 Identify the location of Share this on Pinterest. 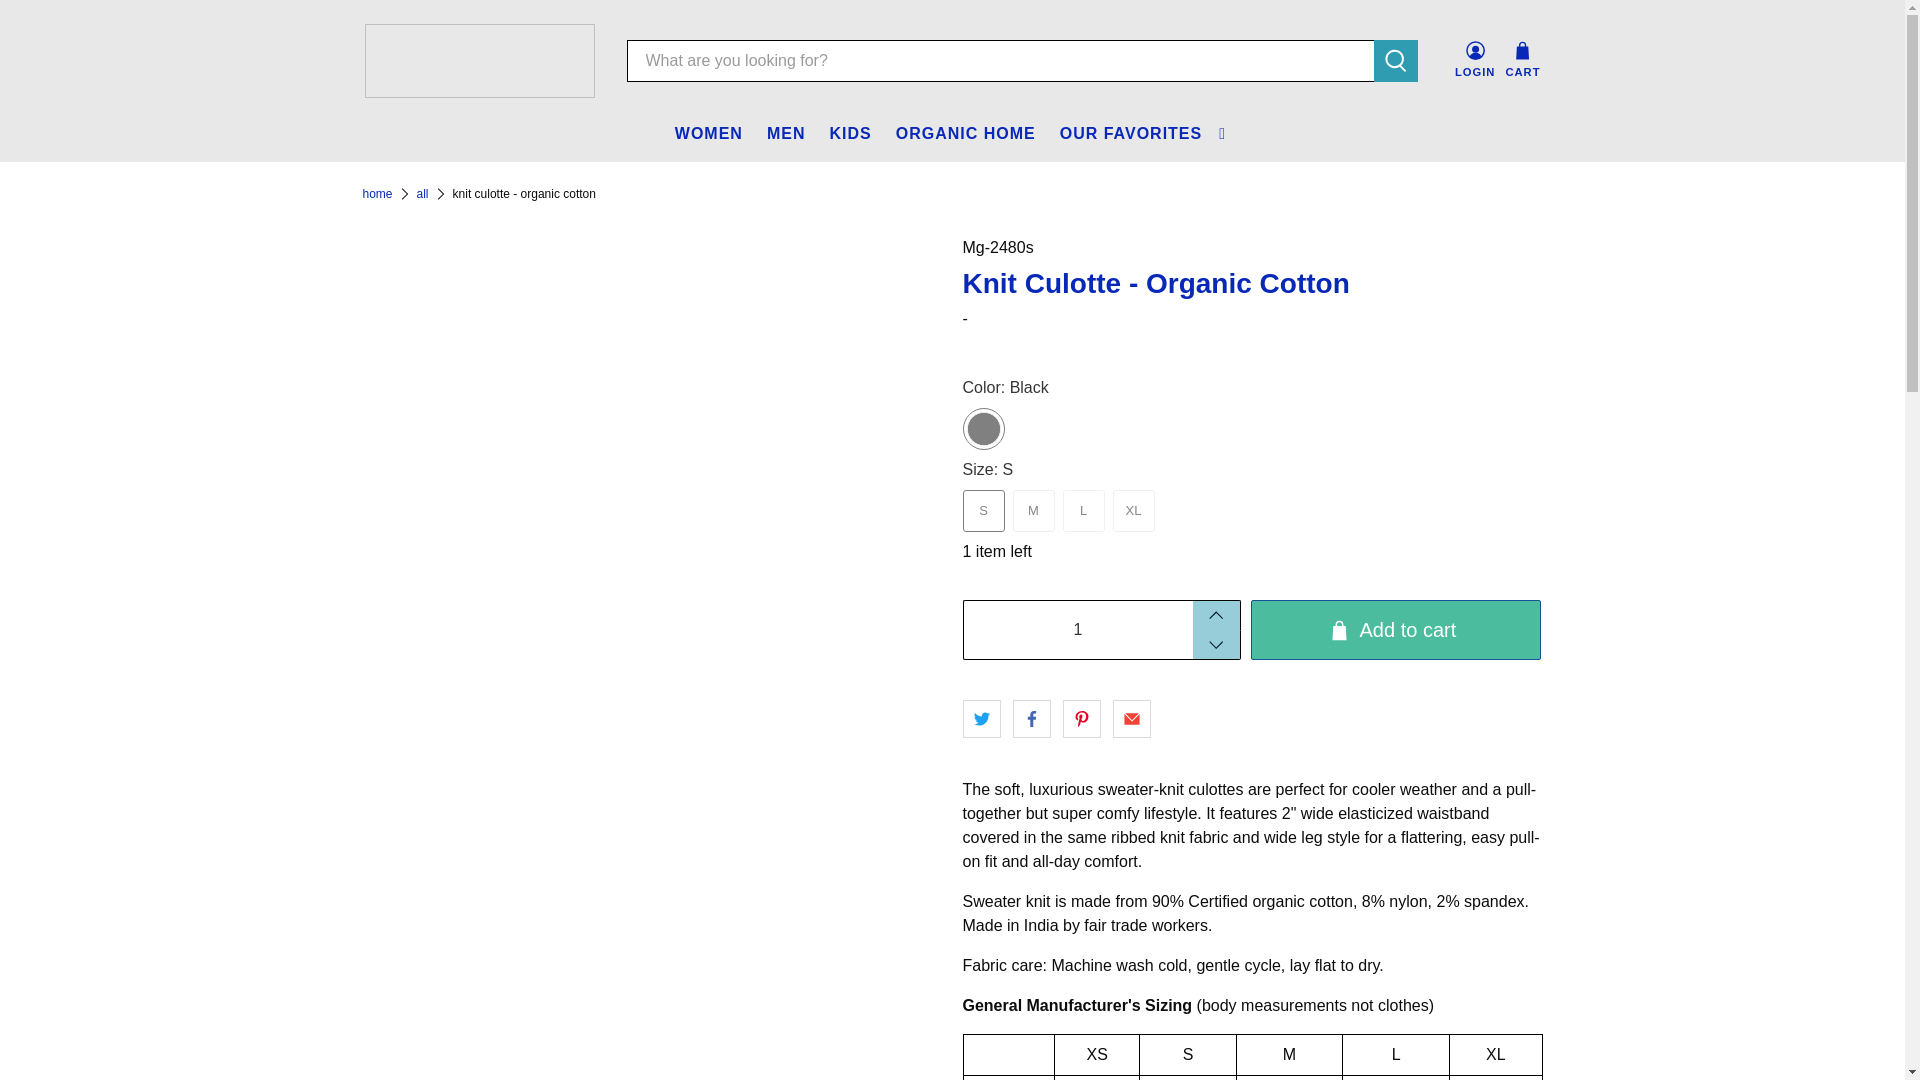
(1080, 718).